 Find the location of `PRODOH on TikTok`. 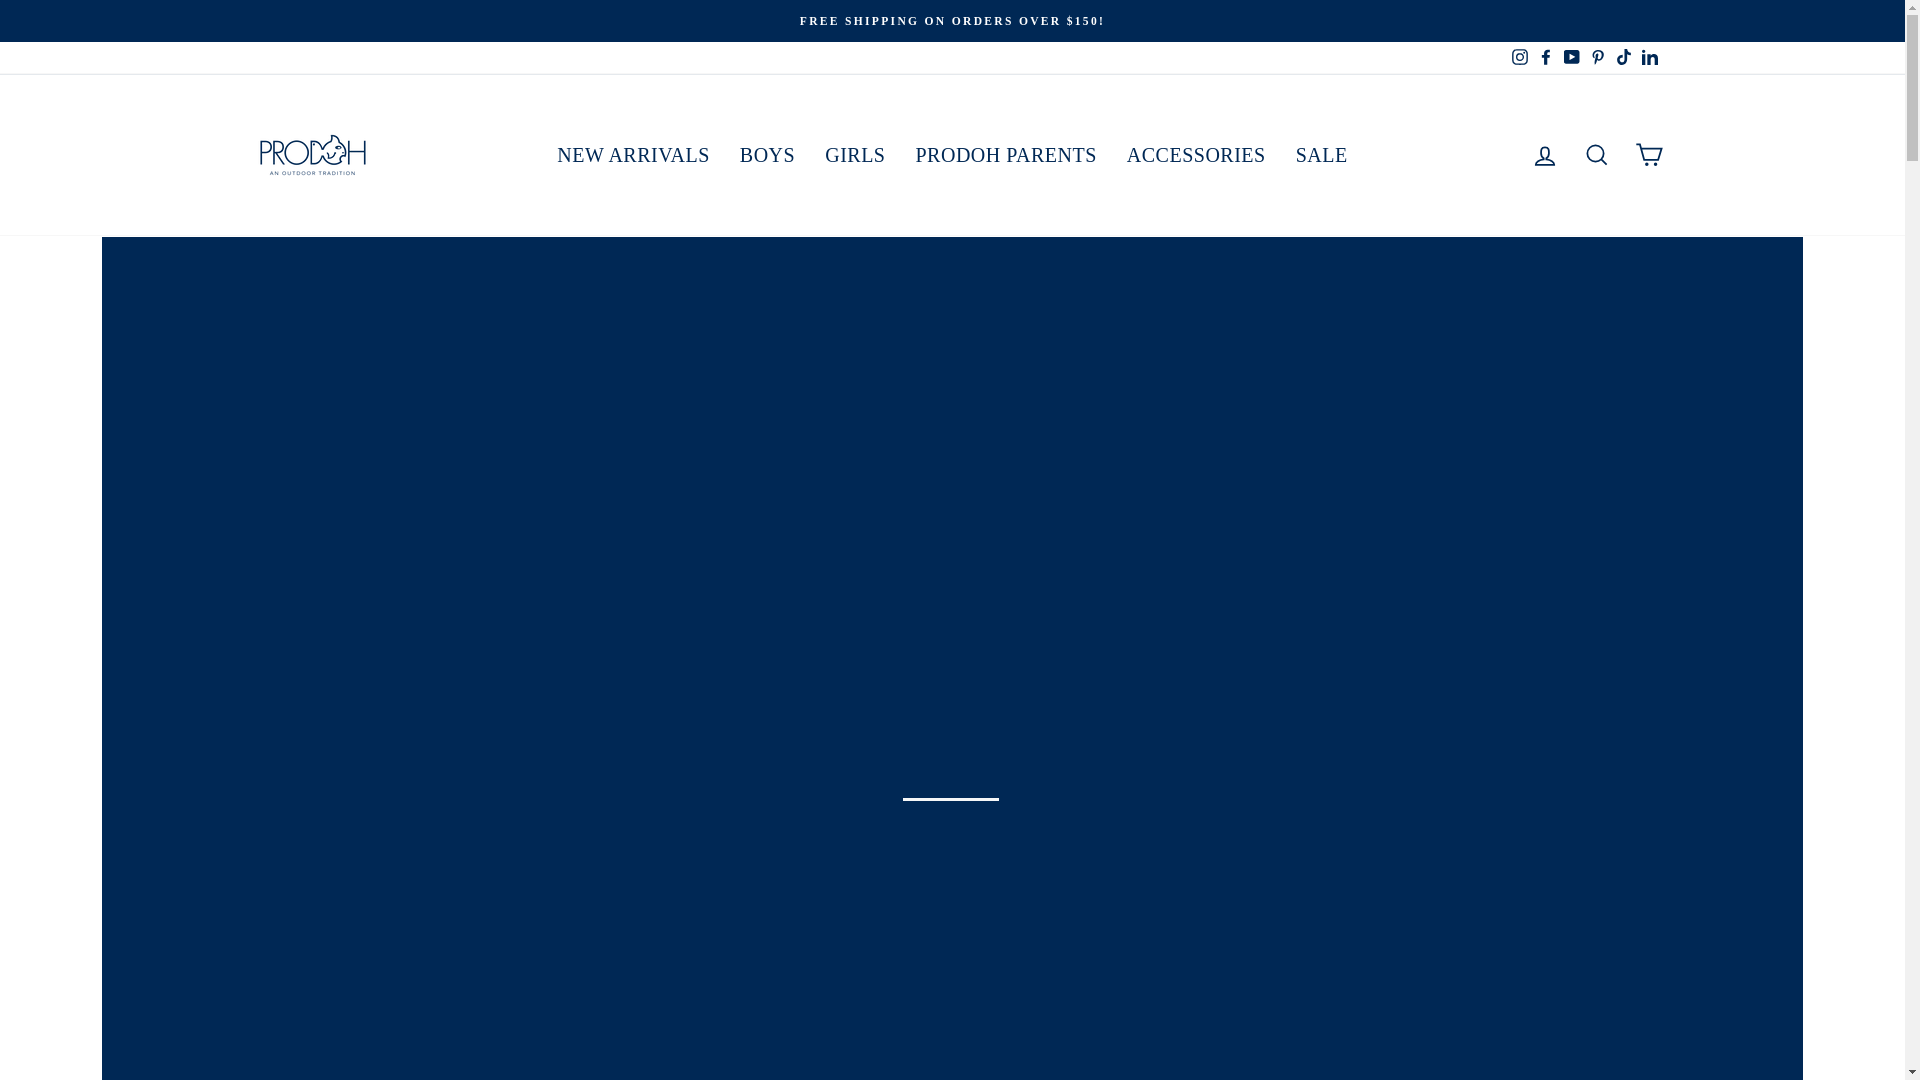

PRODOH on TikTok is located at coordinates (1622, 58).